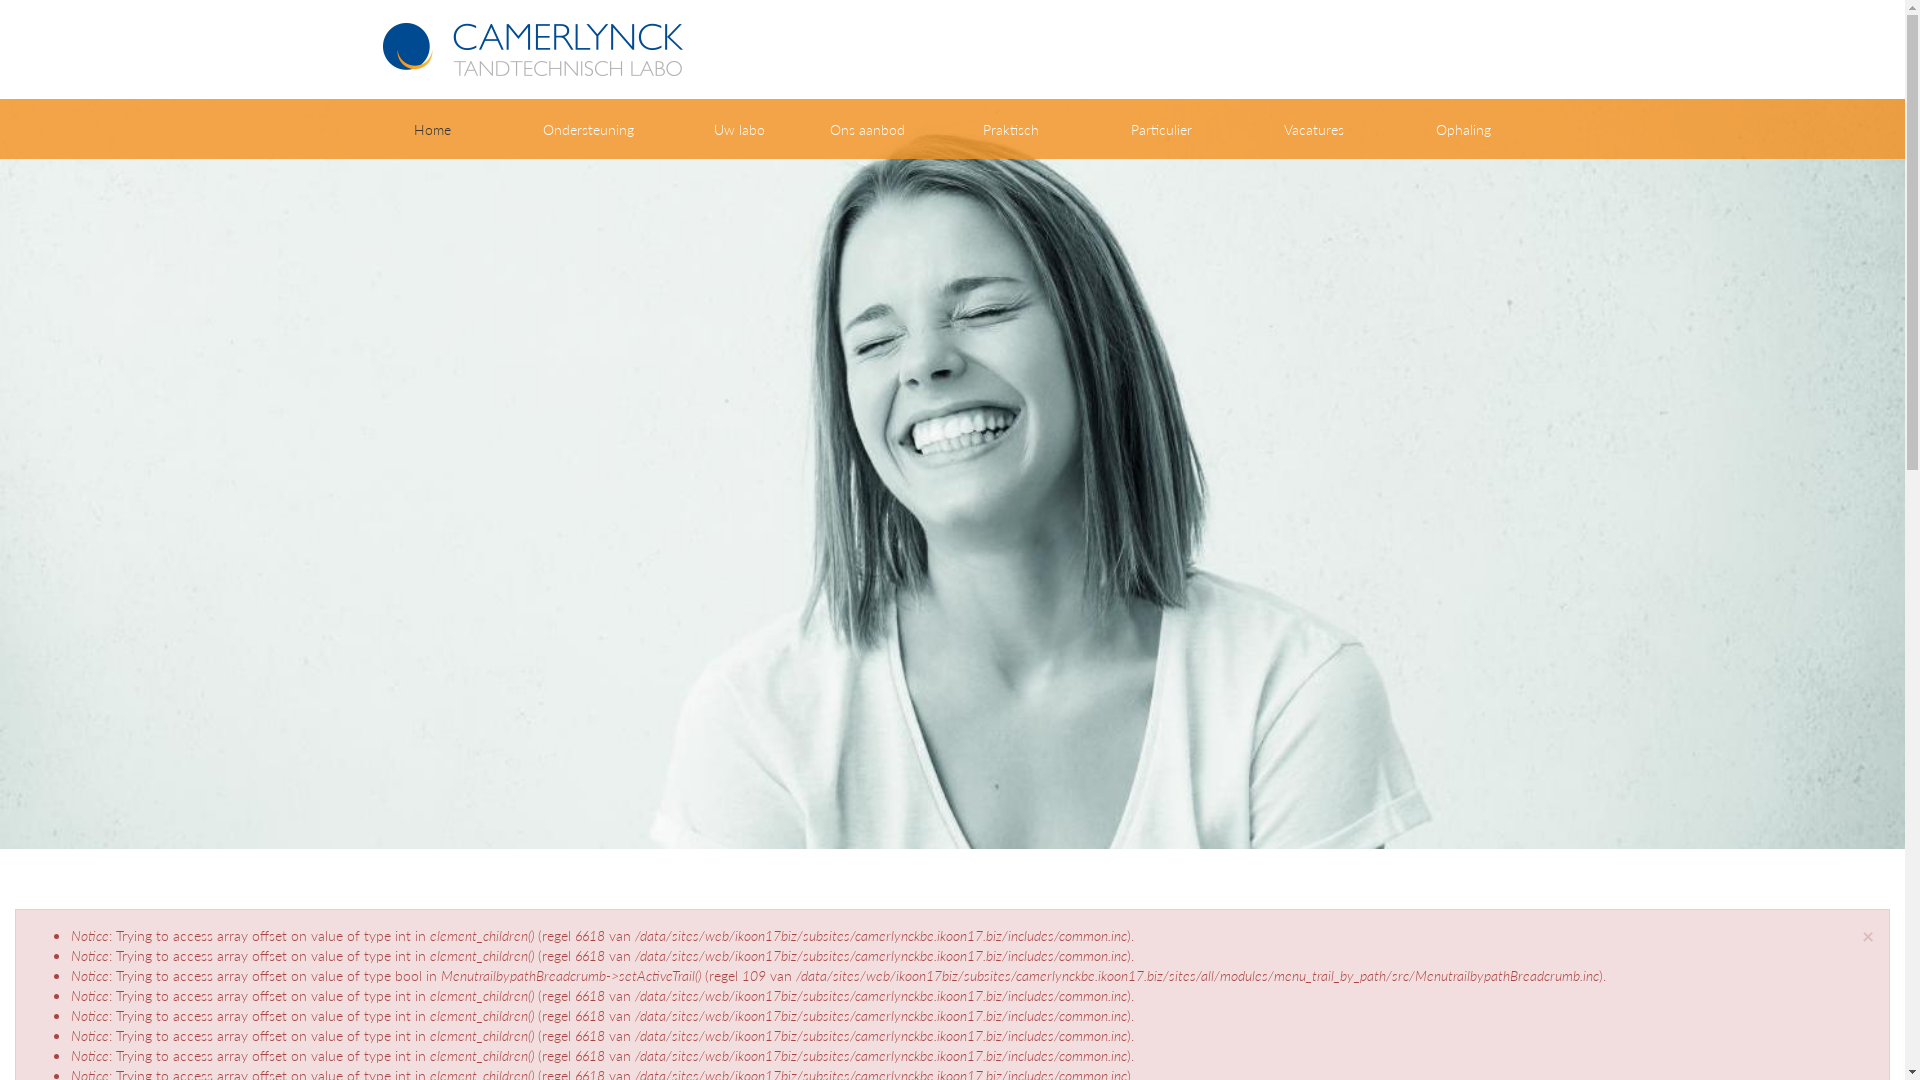 Image resolution: width=1920 pixels, height=1080 pixels. What do you see at coordinates (540, 50) in the screenshot?
I see `Home` at bounding box center [540, 50].